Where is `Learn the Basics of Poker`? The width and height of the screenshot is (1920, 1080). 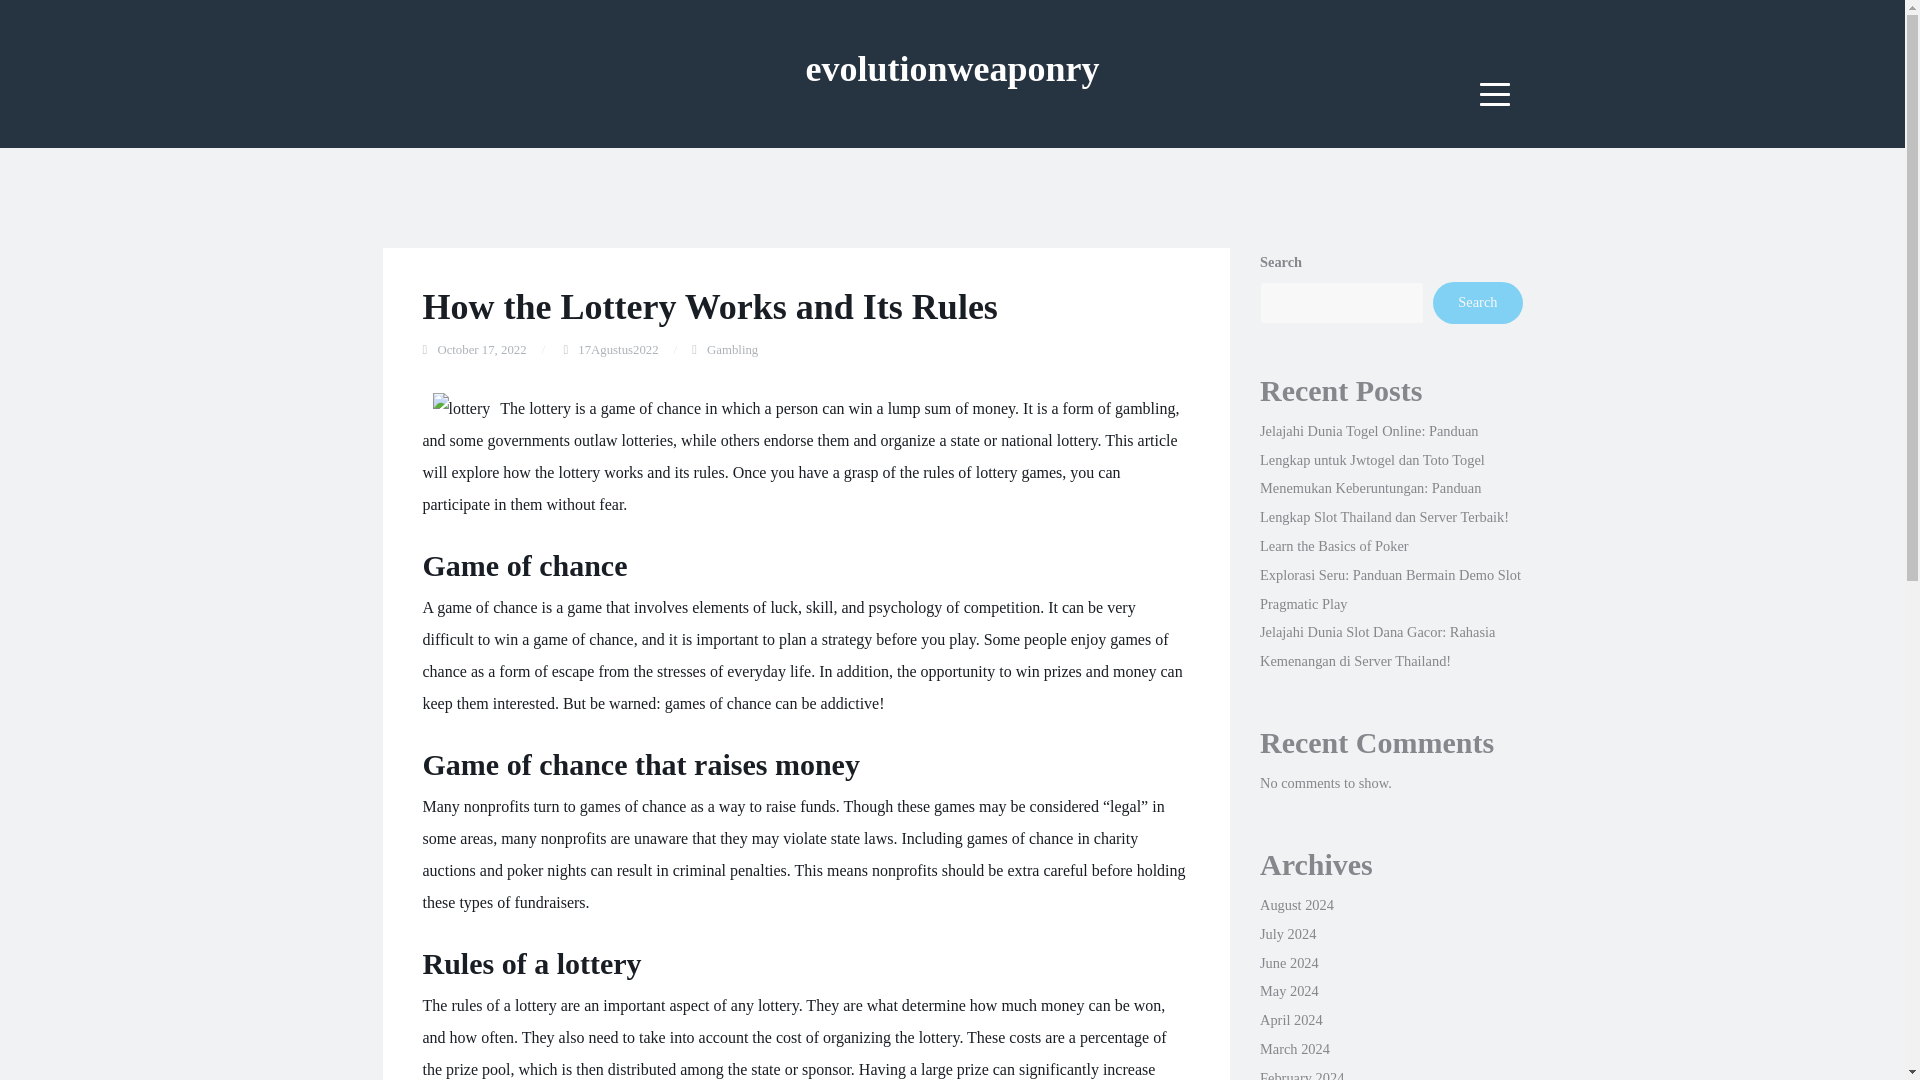
Learn the Basics of Poker is located at coordinates (1334, 546).